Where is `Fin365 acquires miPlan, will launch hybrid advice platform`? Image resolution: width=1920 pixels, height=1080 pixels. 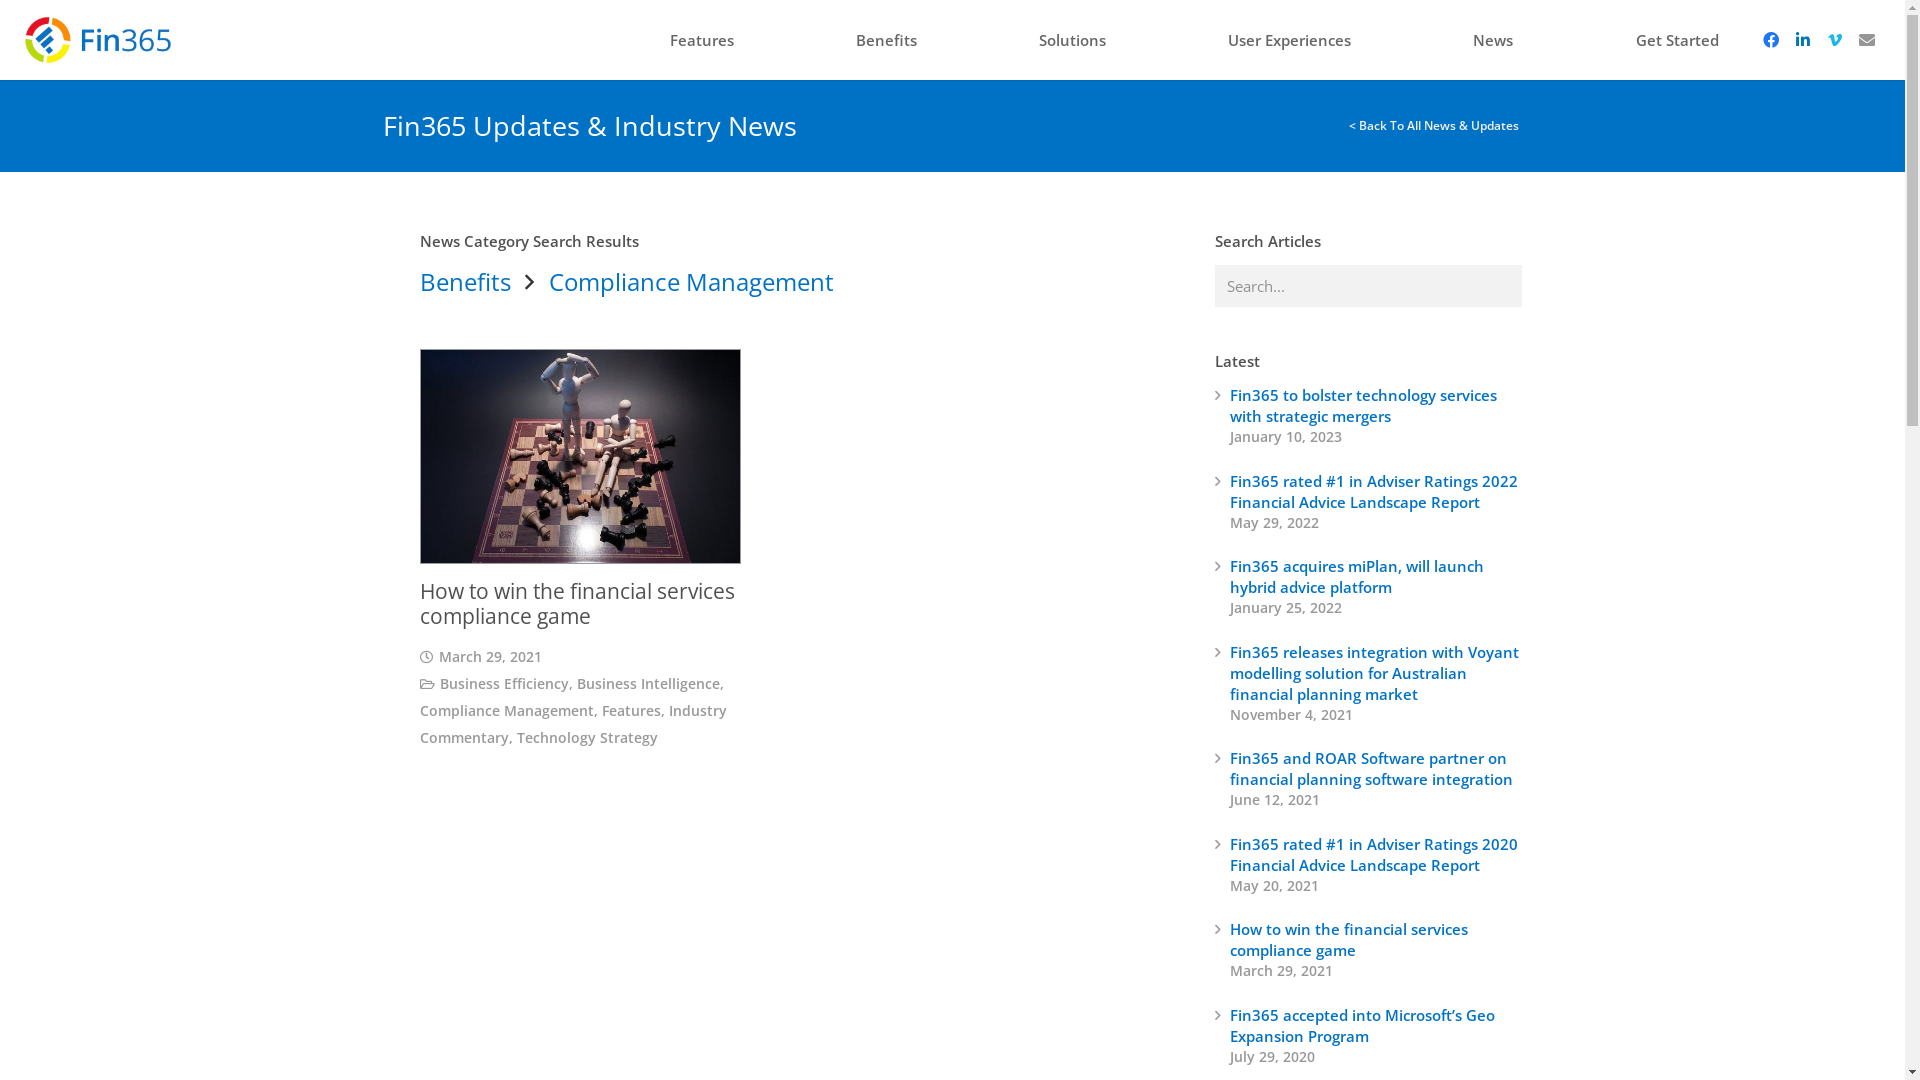 Fin365 acquires miPlan, will launch hybrid advice platform is located at coordinates (1357, 576).